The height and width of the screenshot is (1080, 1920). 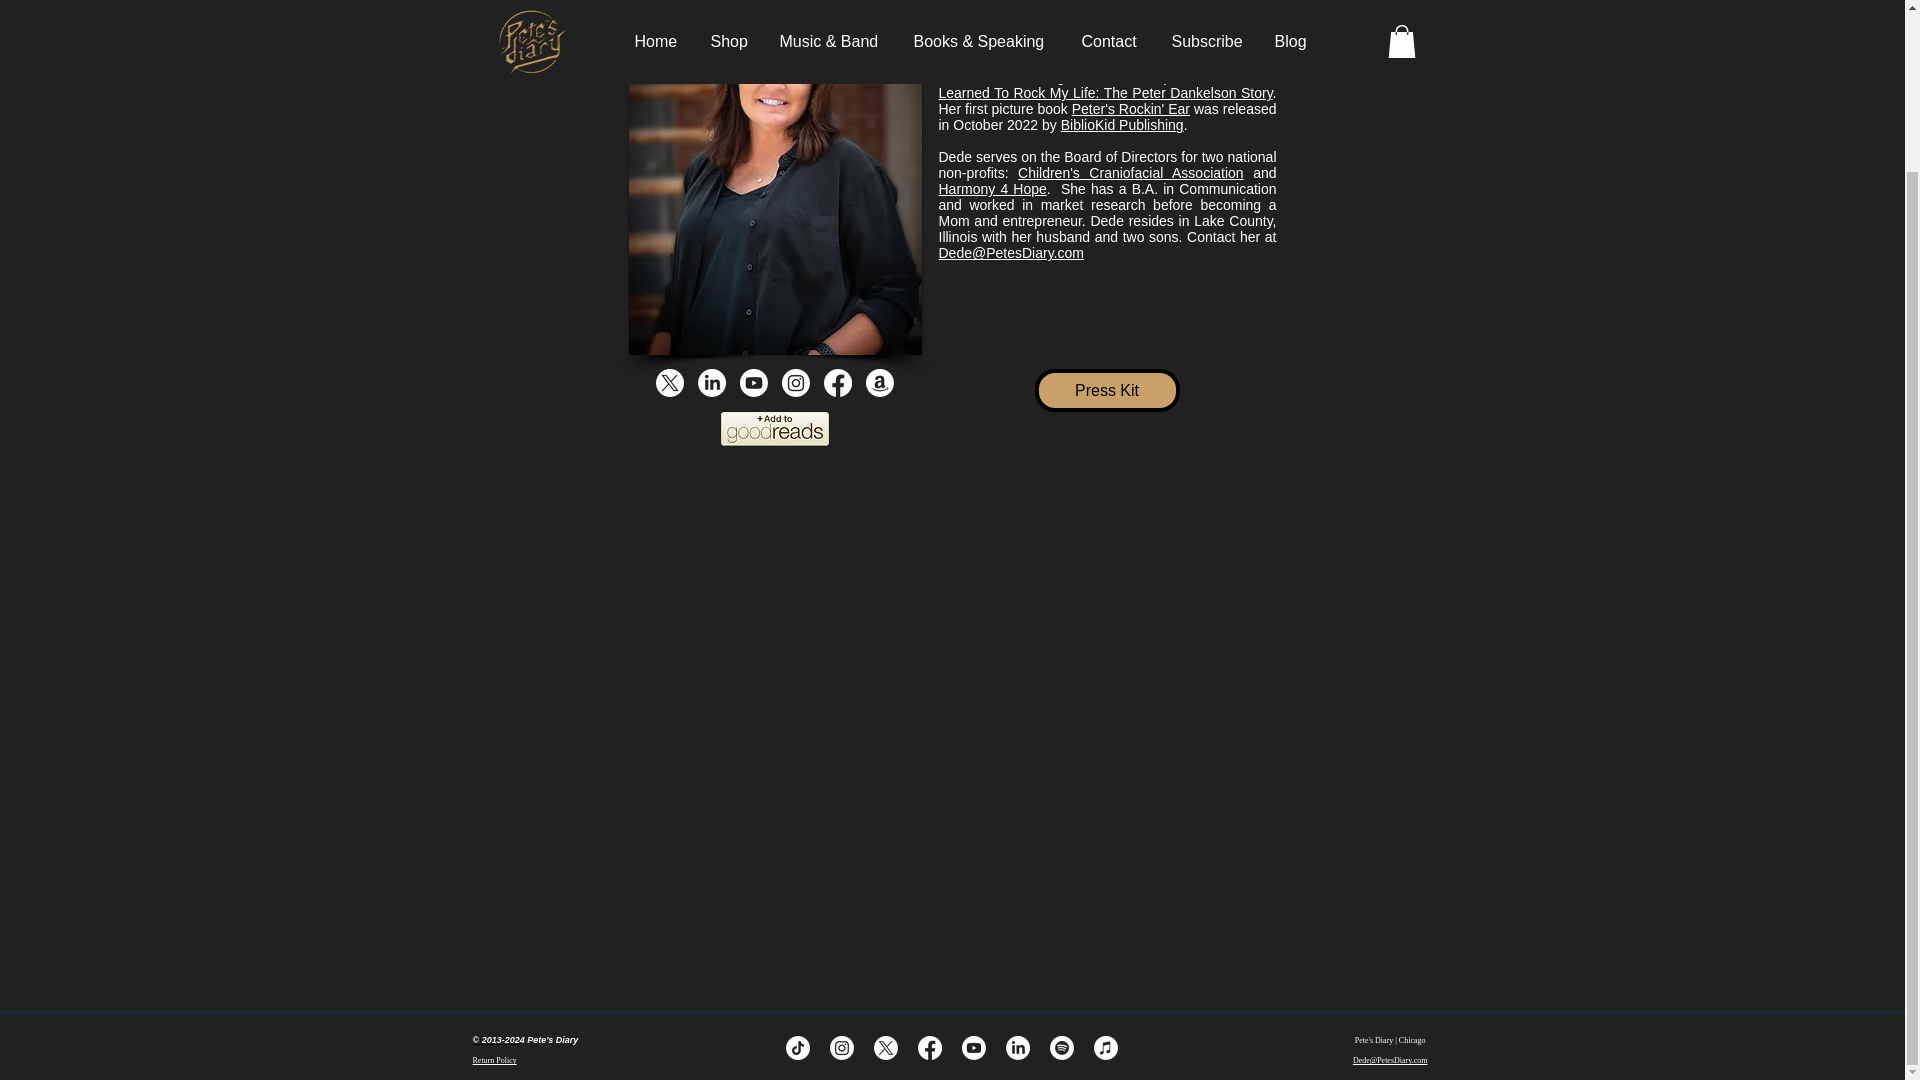 I want to click on Press Kit, so click(x=1106, y=390).